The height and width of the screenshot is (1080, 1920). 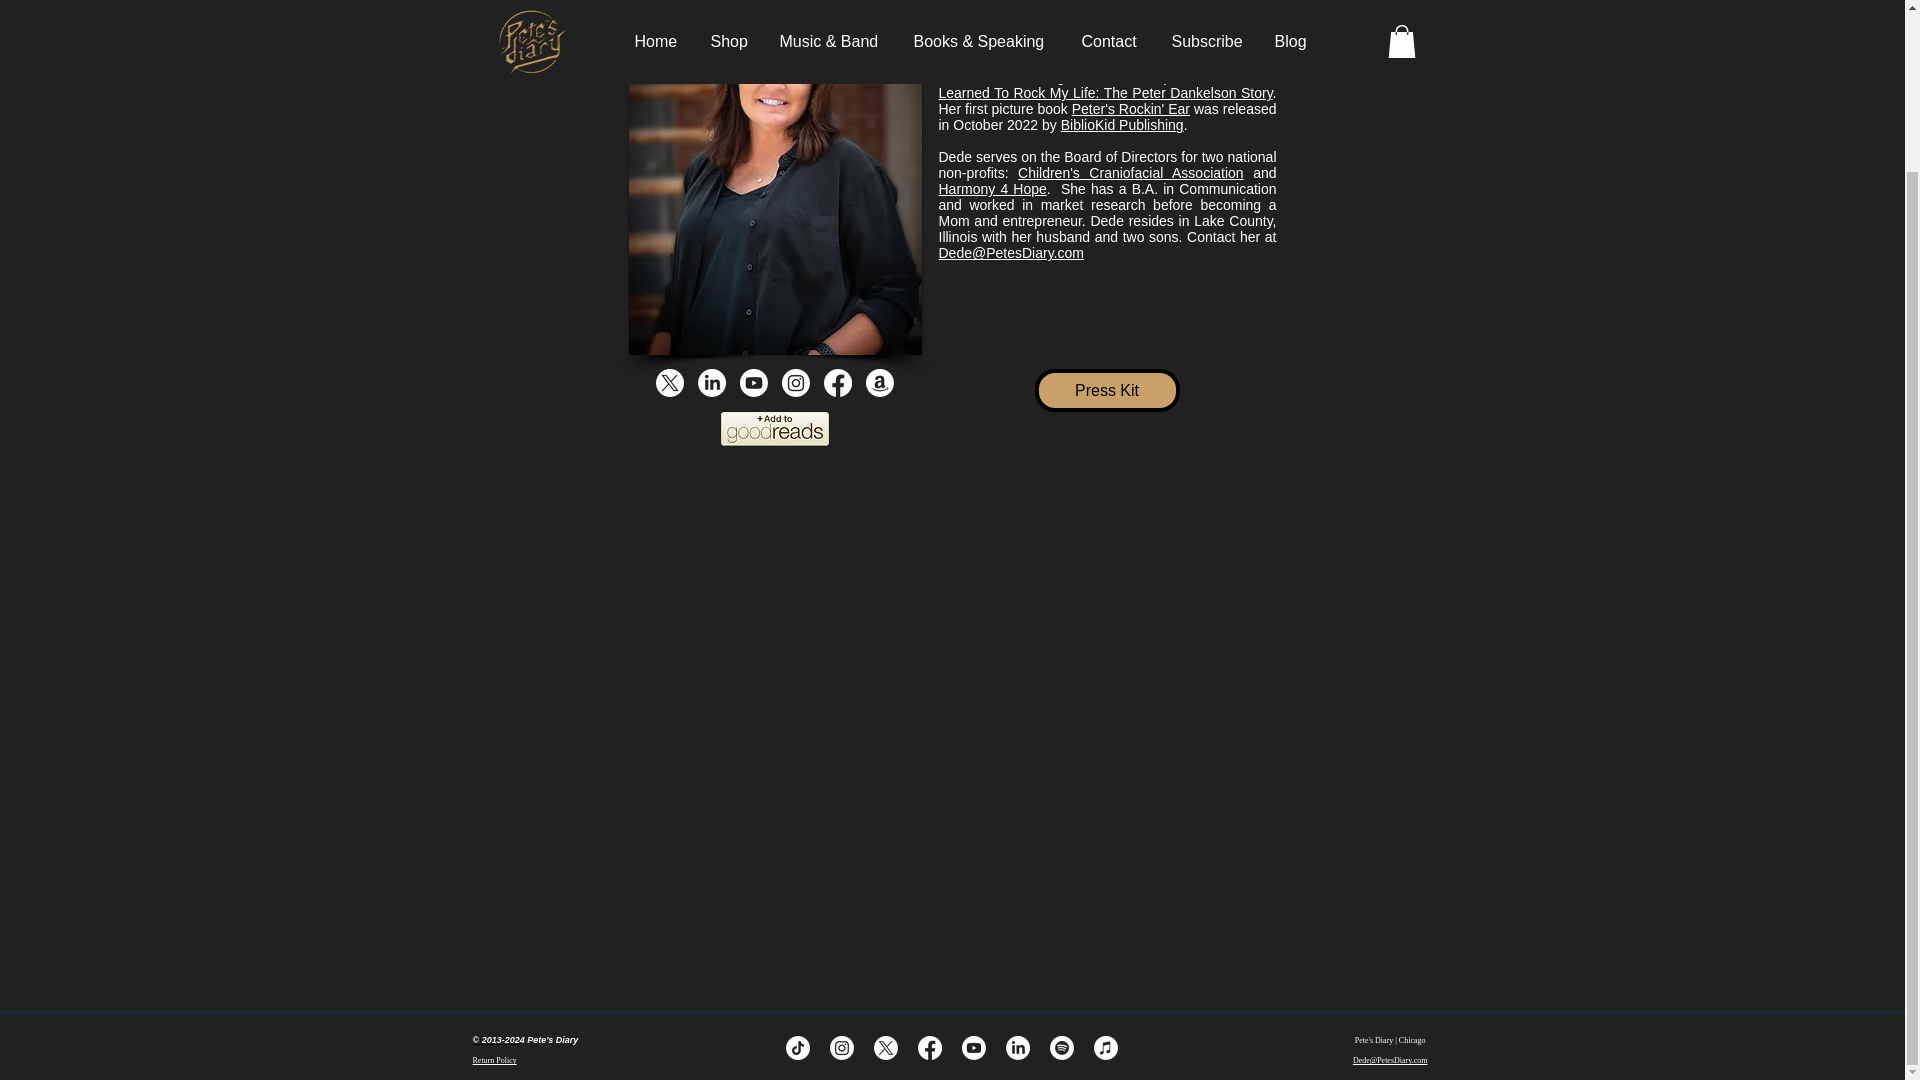 I want to click on Press Kit, so click(x=1106, y=390).